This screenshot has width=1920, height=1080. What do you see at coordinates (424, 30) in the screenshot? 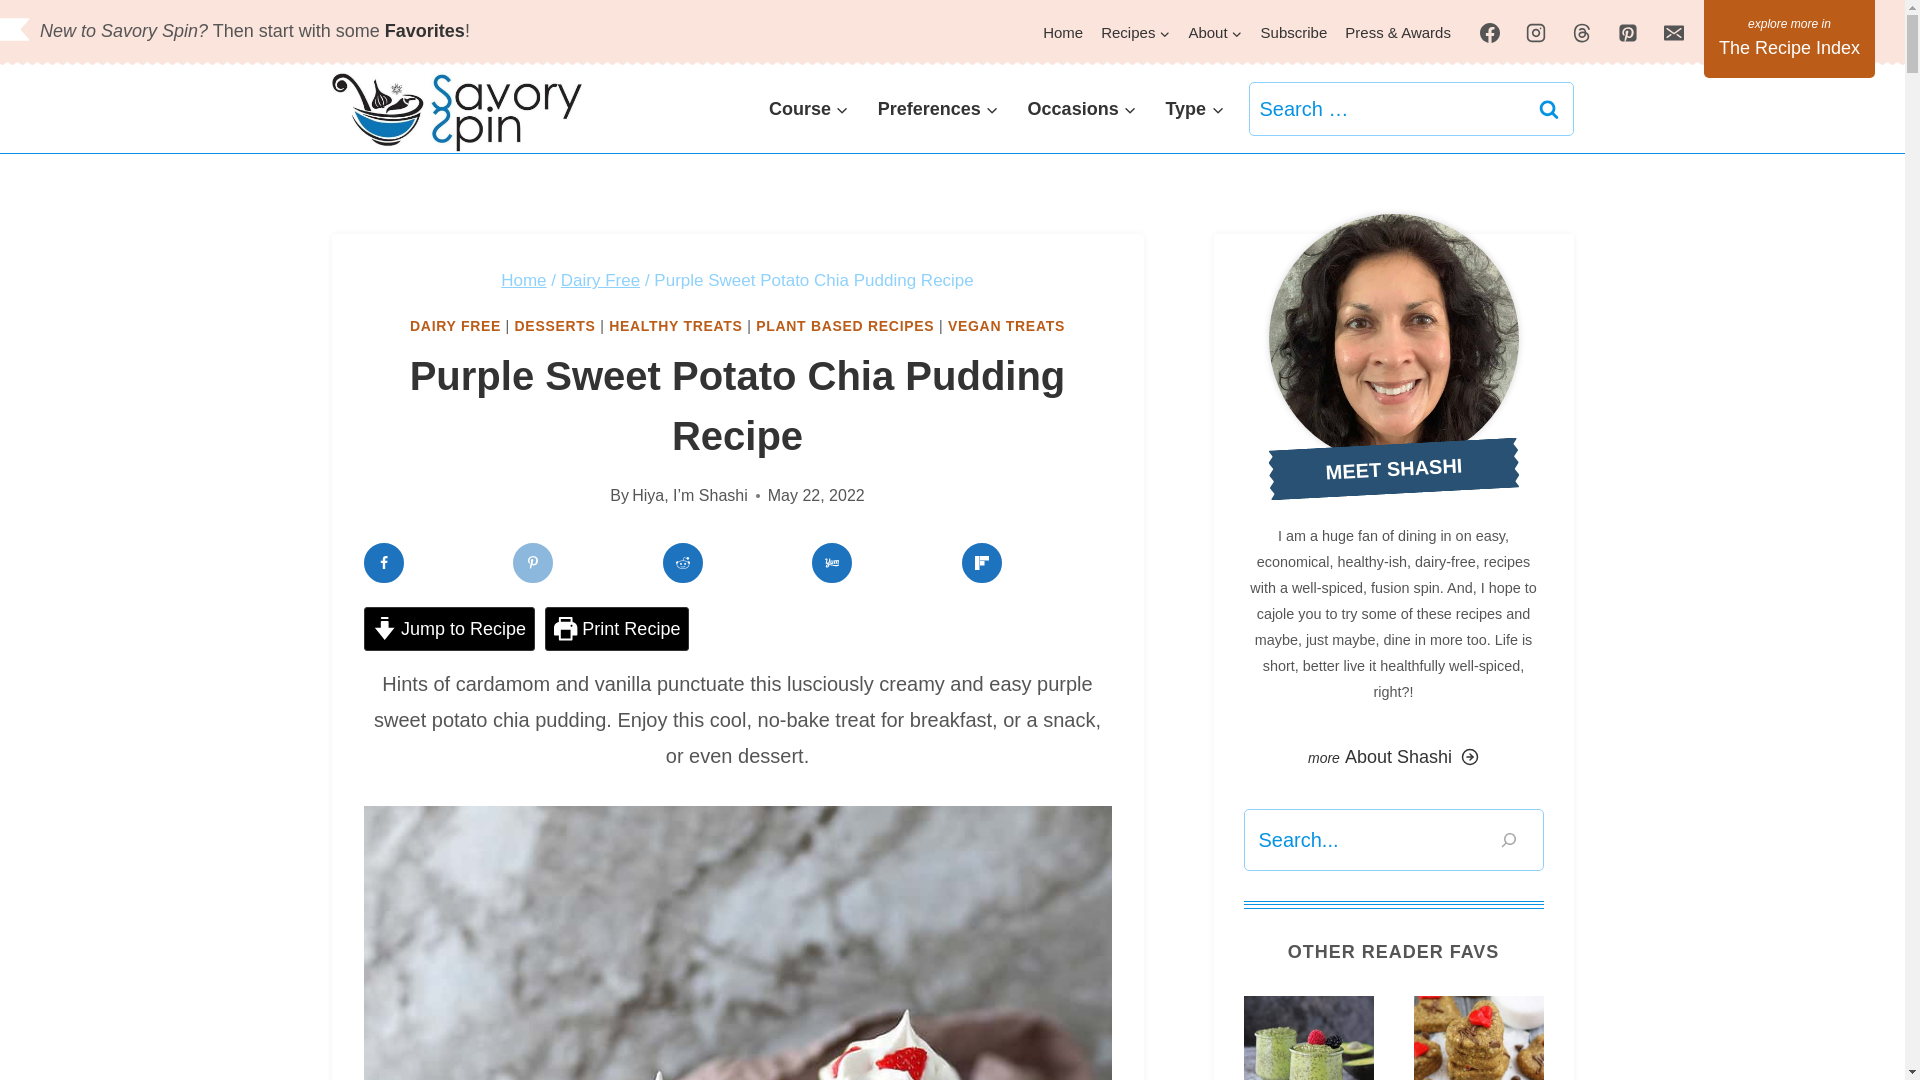
I see `Favorites` at bounding box center [424, 30].